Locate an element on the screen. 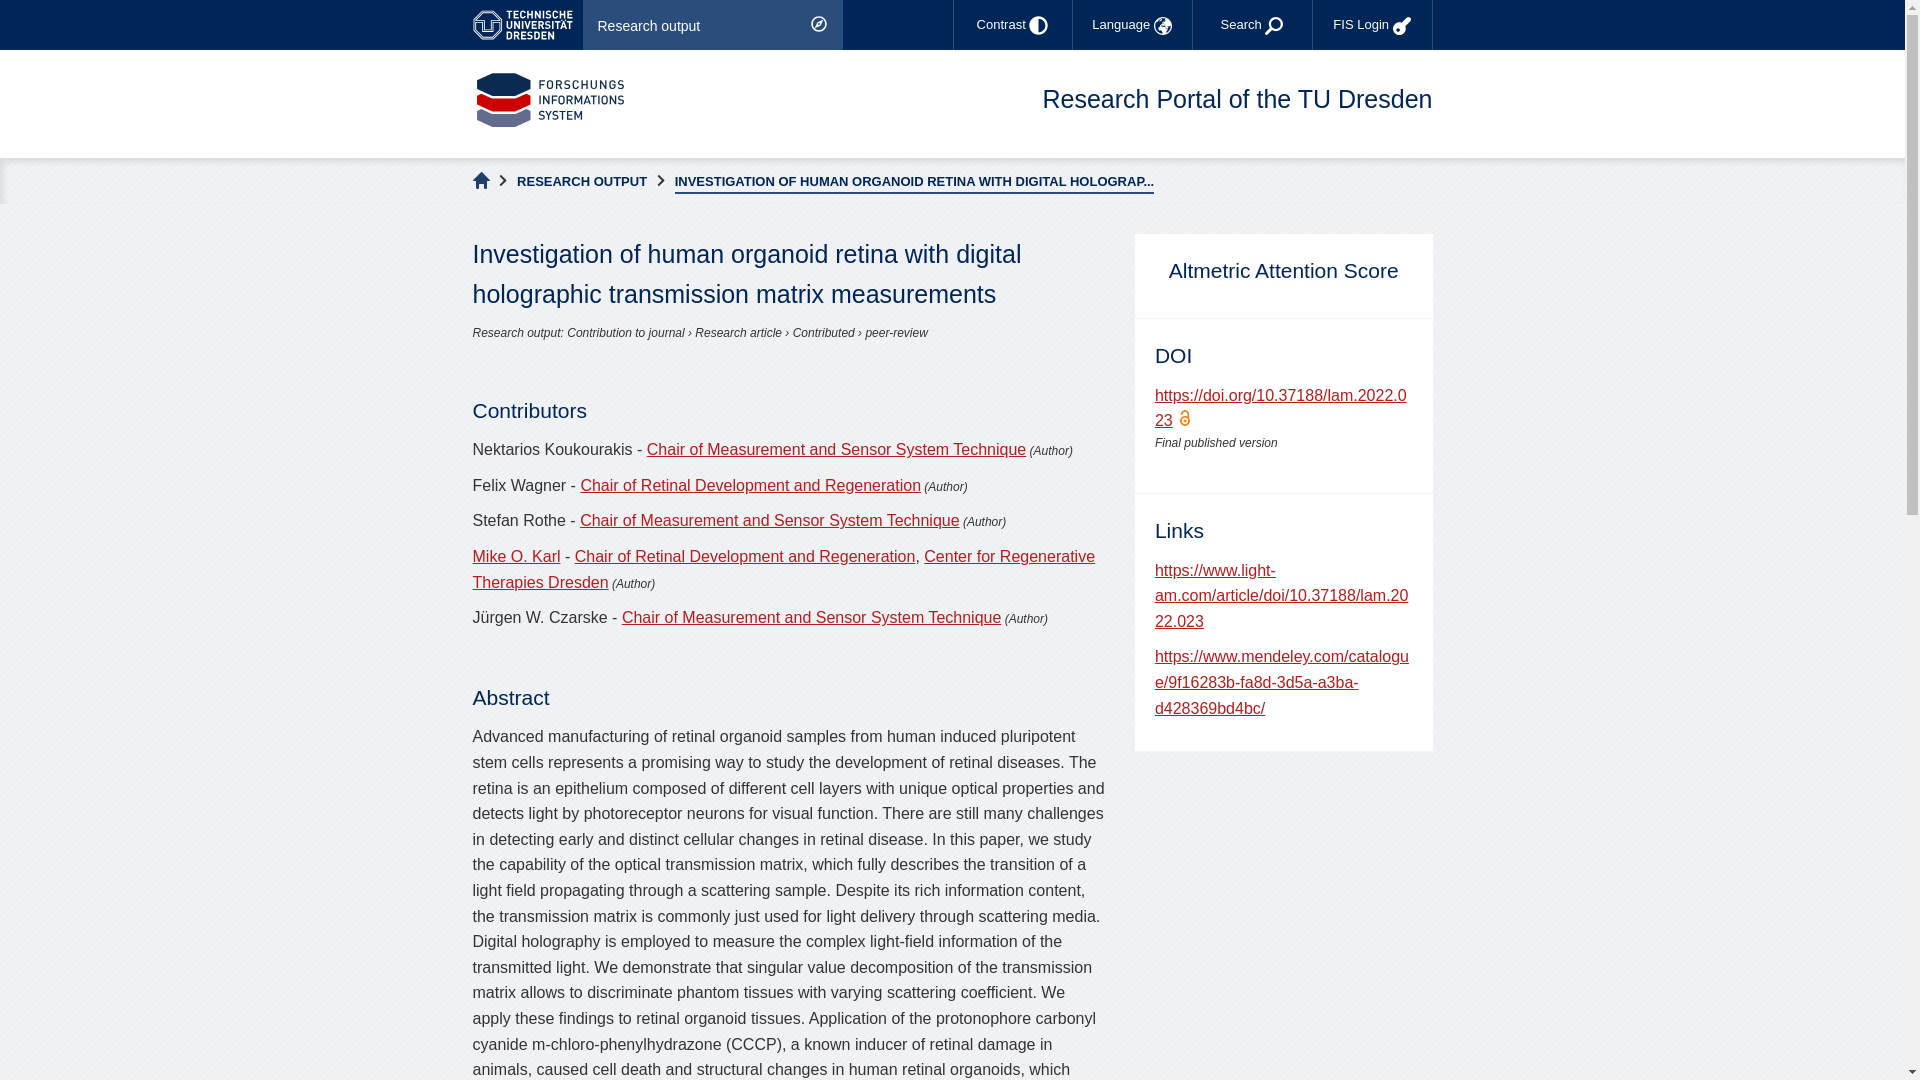 Image resolution: width=1920 pixels, height=1080 pixels. Chair of Measurement and Sensor System Technique is located at coordinates (768, 520).